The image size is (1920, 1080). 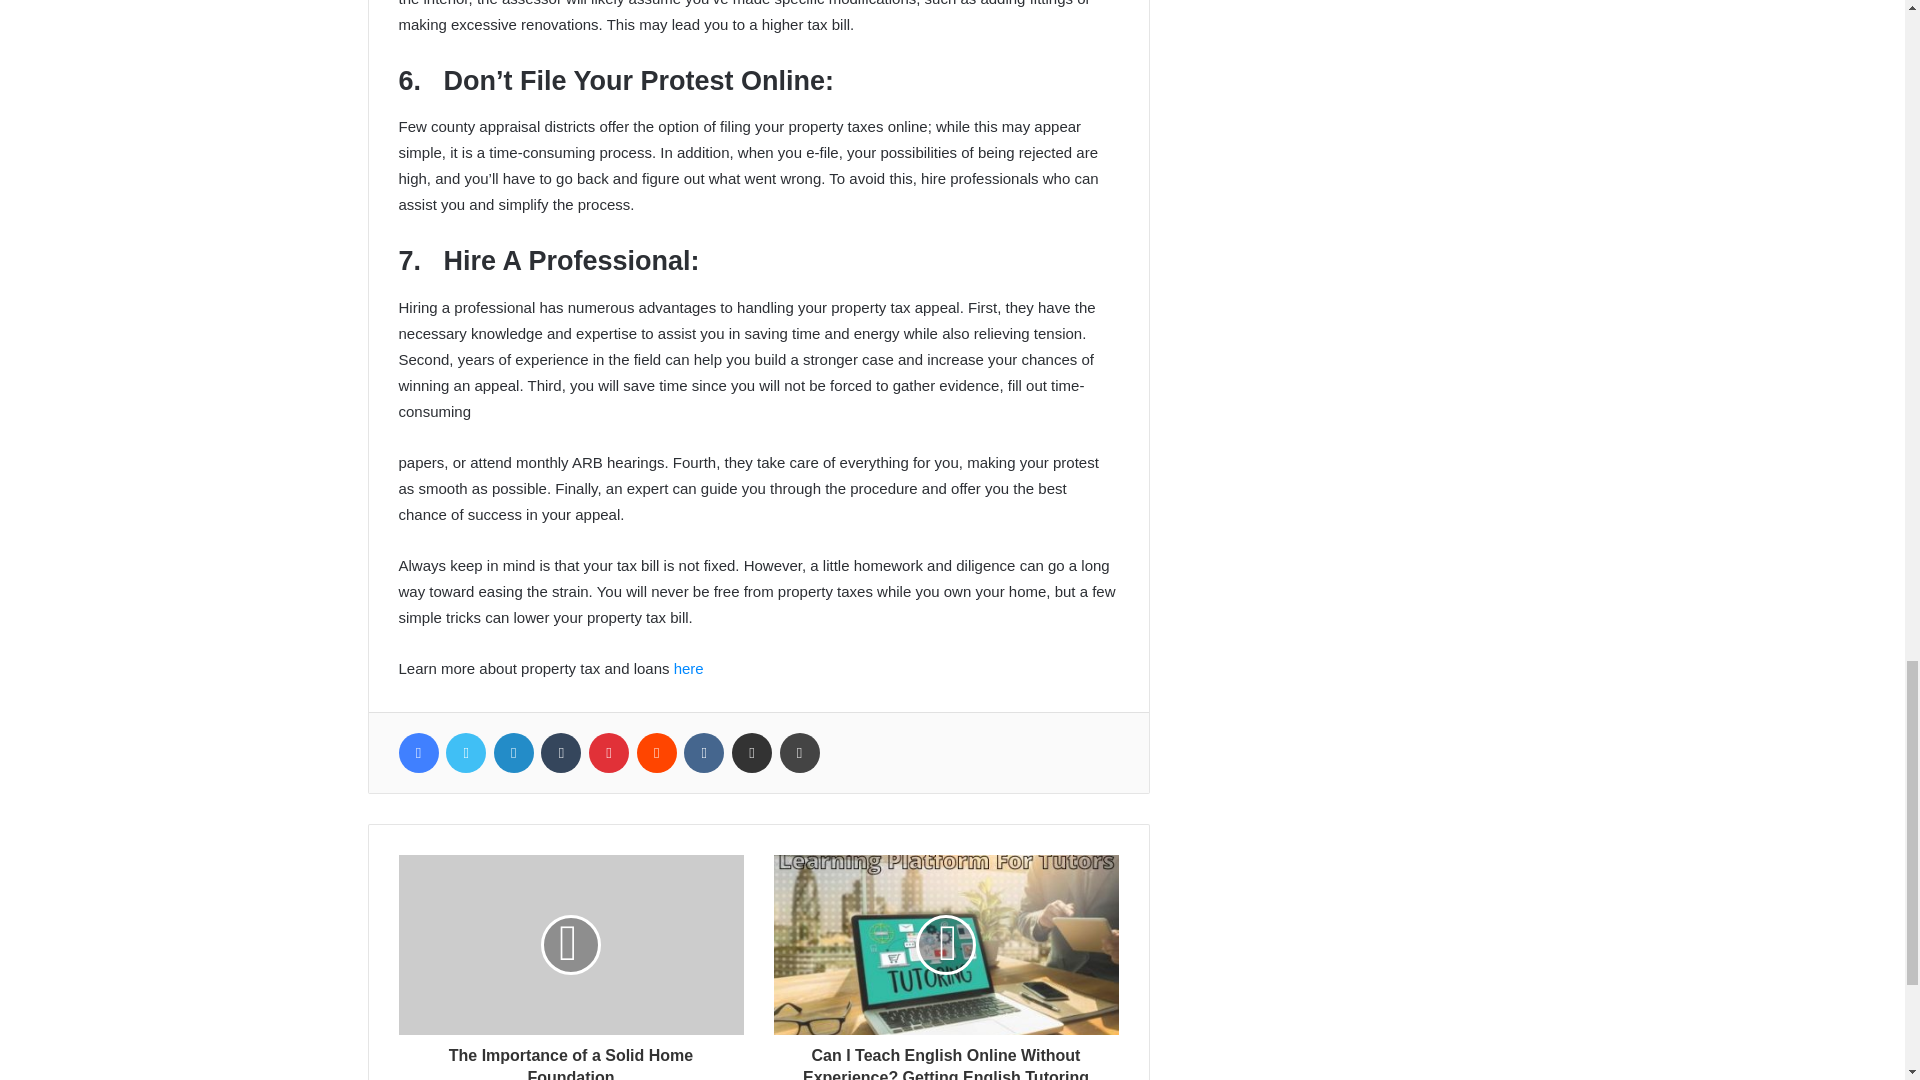 I want to click on Facebook, so click(x=417, y=753).